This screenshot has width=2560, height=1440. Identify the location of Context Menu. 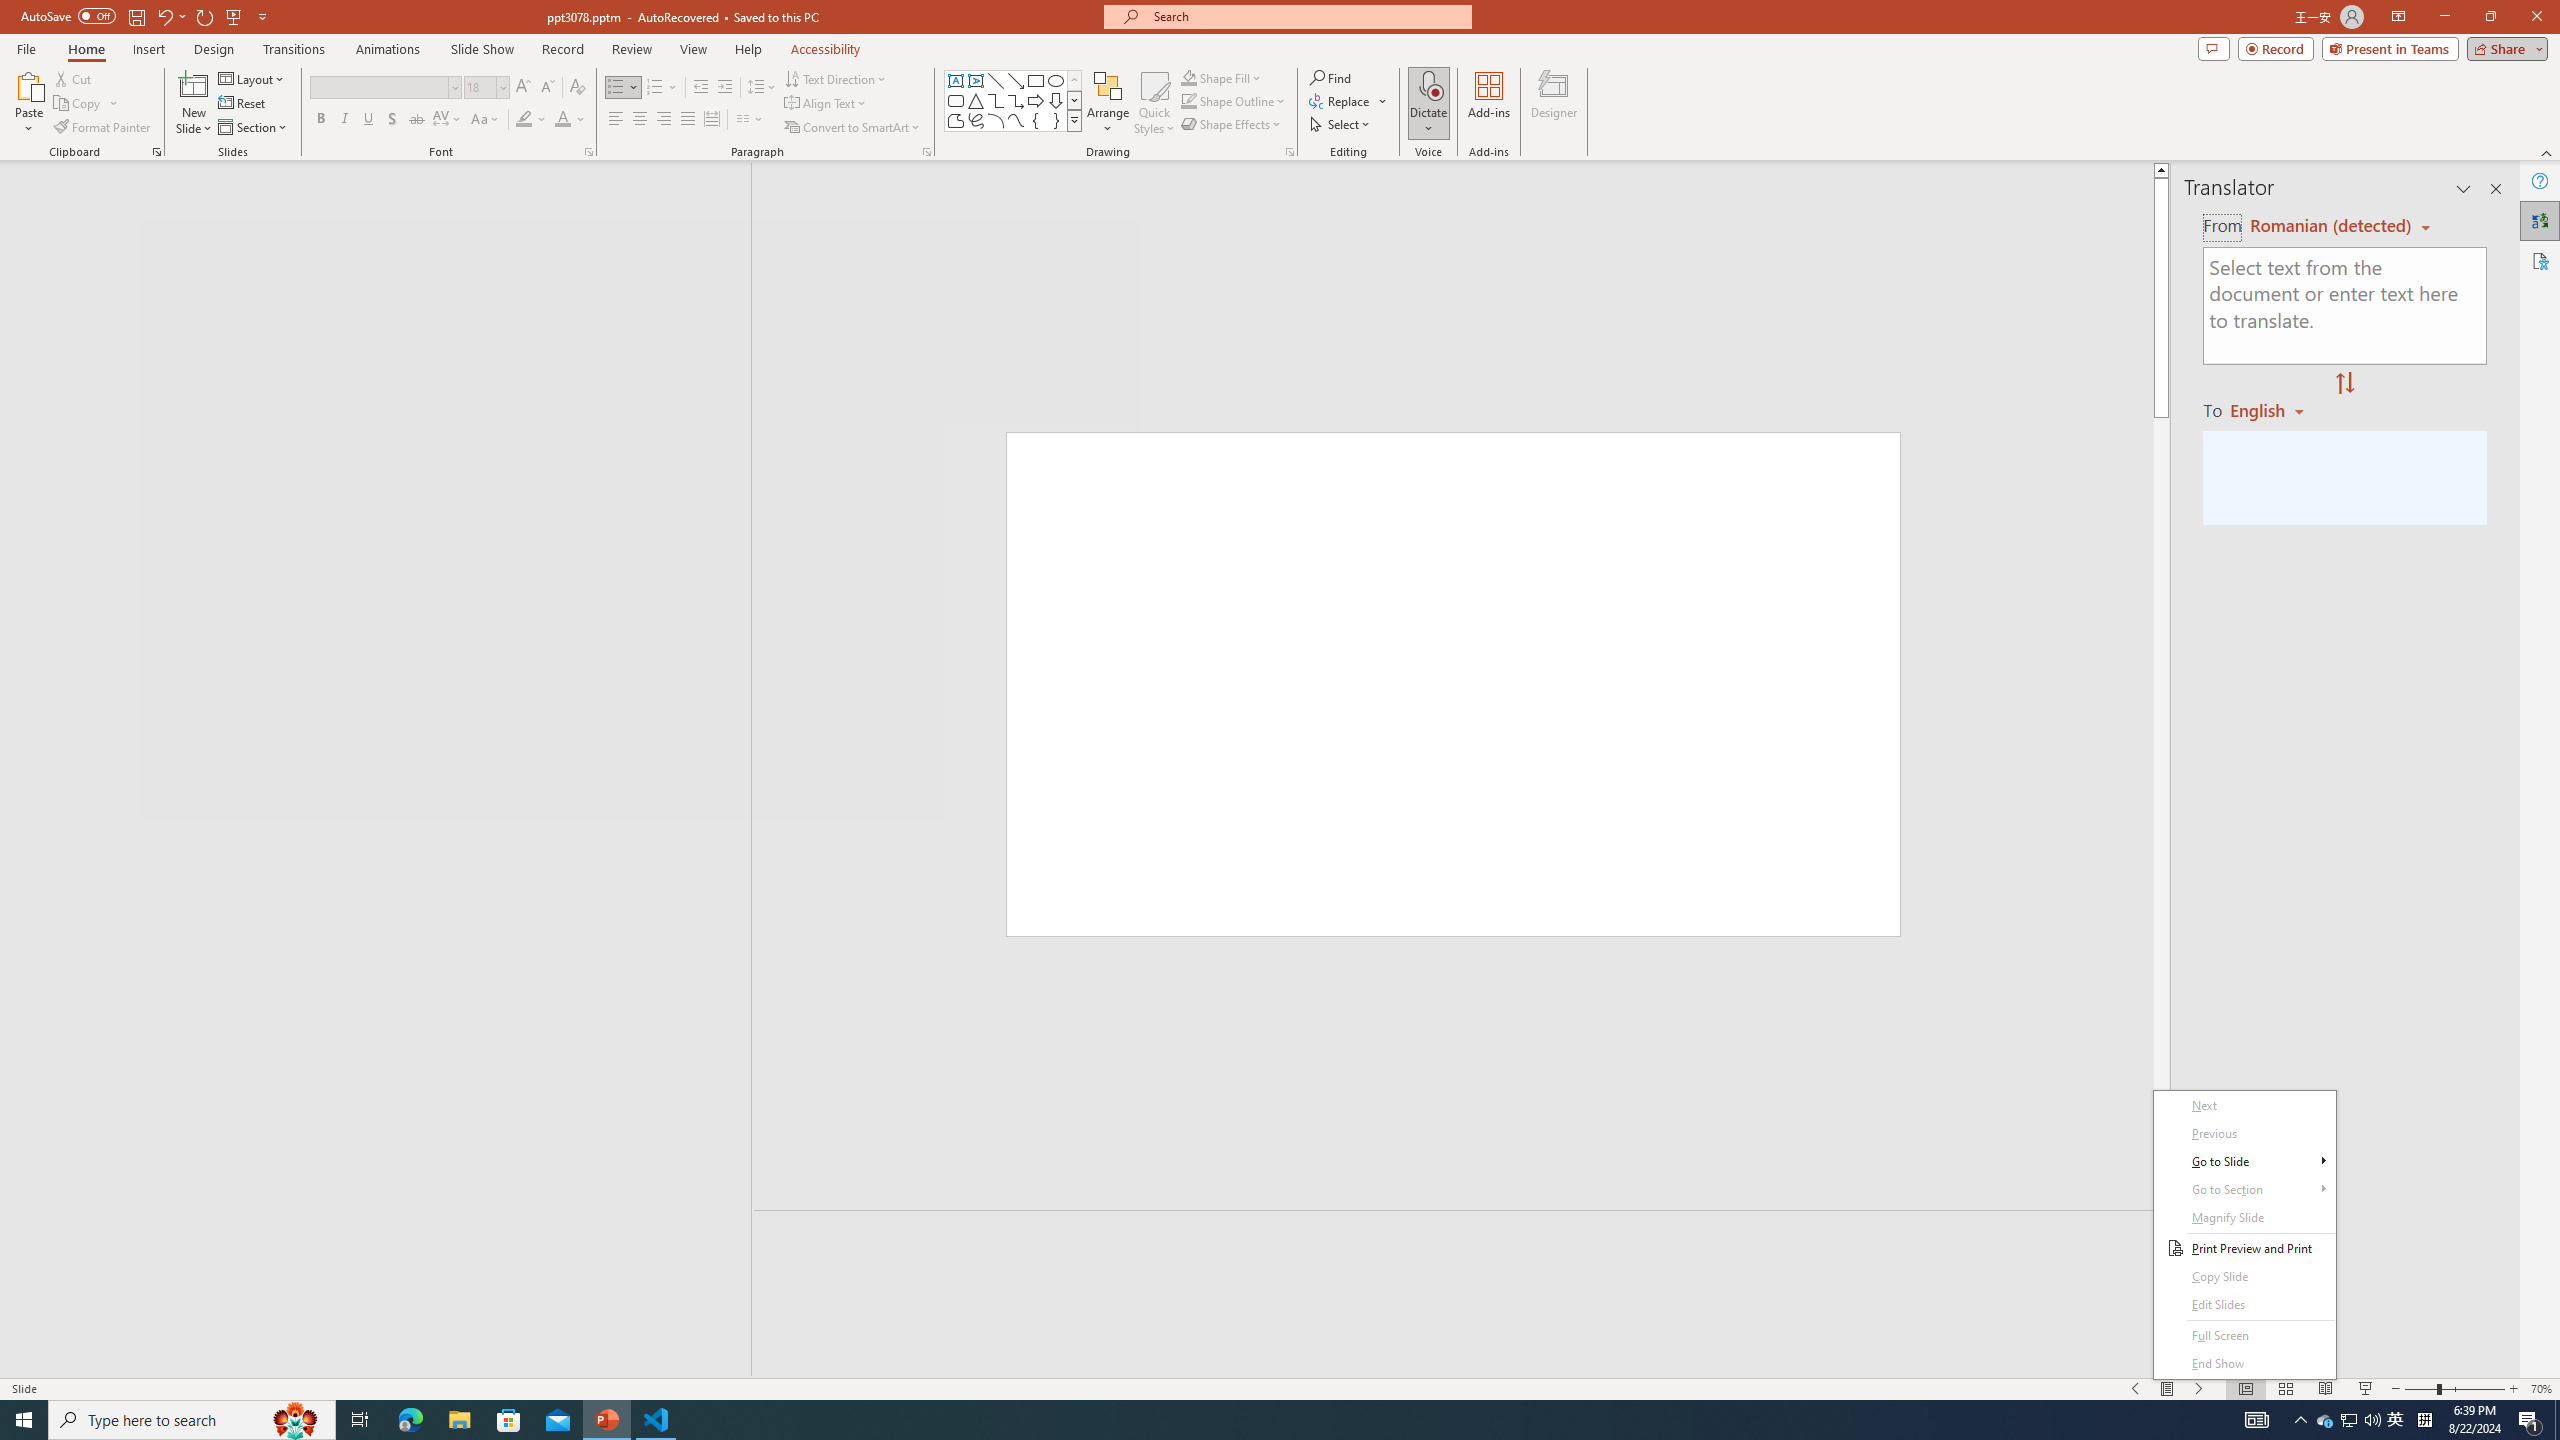
(2244, 1234).